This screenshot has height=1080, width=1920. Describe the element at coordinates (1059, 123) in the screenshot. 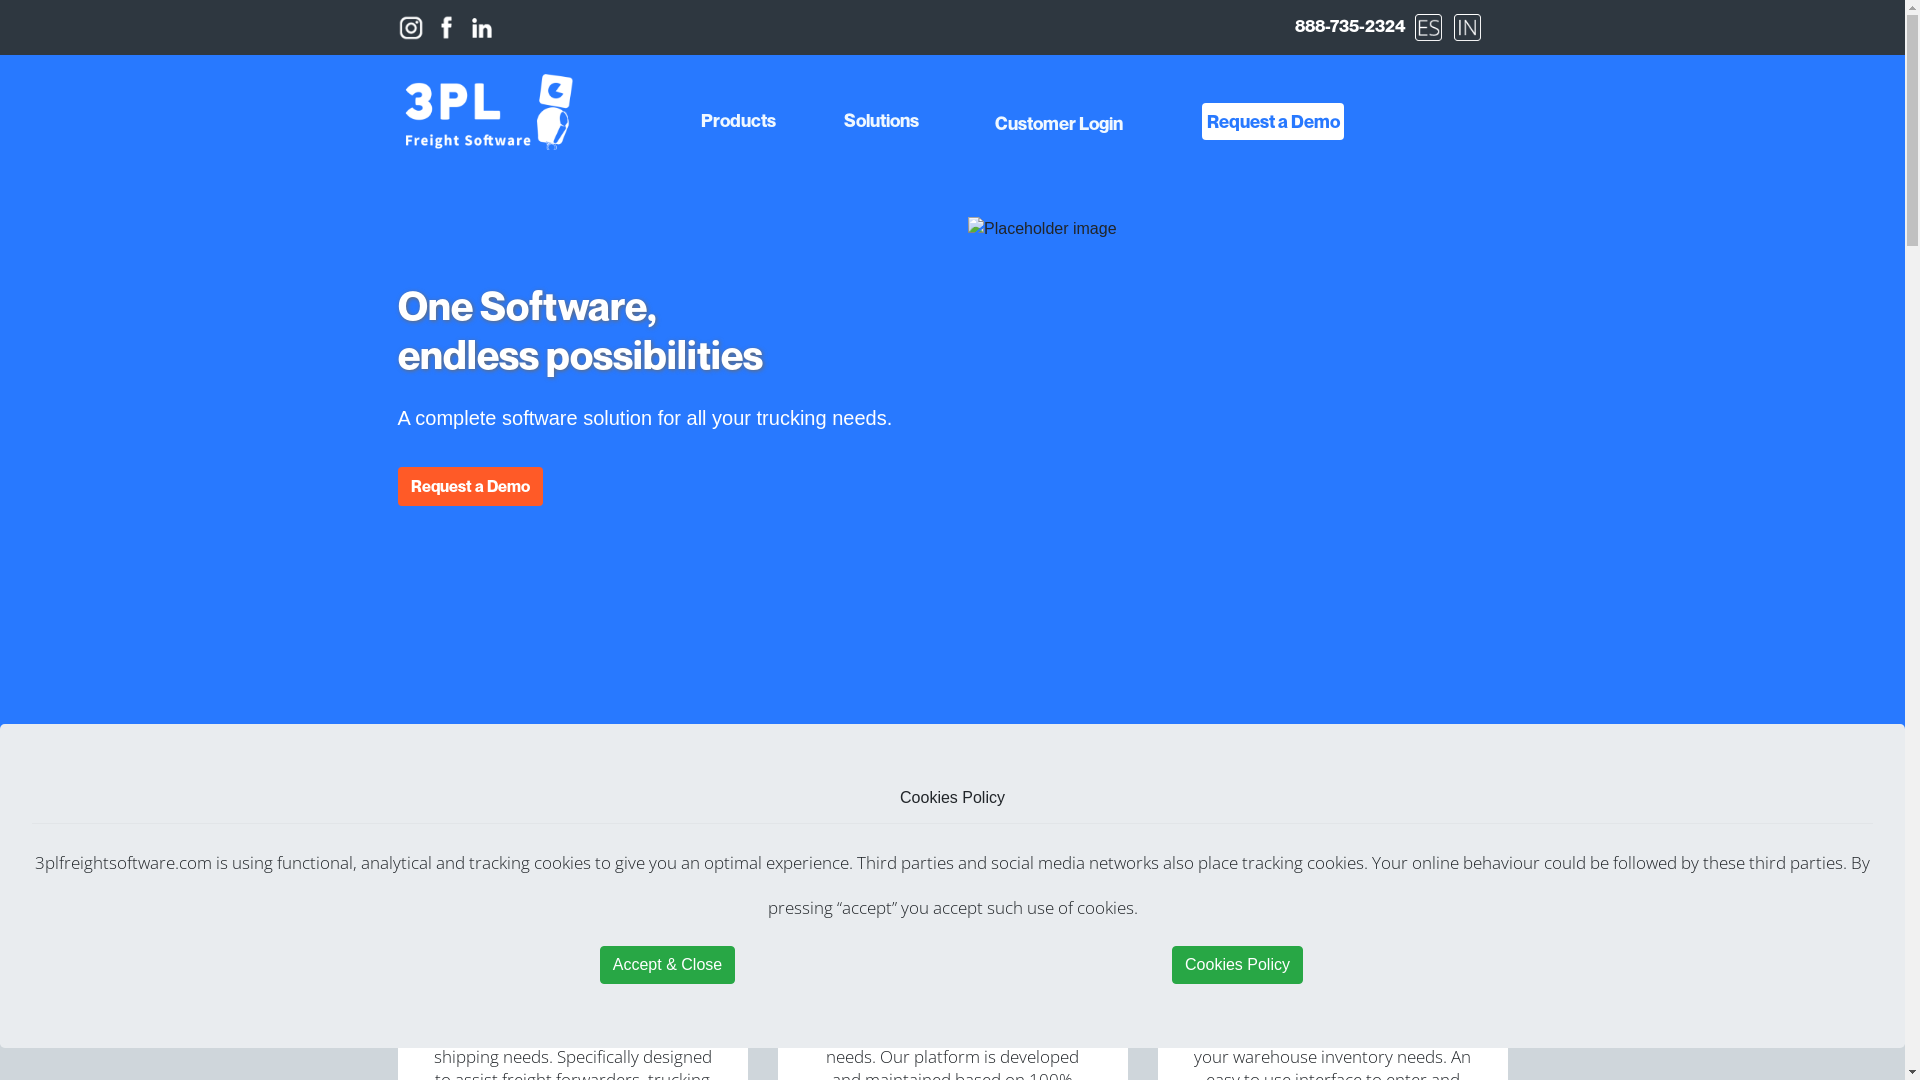

I see `Customer Login` at that location.